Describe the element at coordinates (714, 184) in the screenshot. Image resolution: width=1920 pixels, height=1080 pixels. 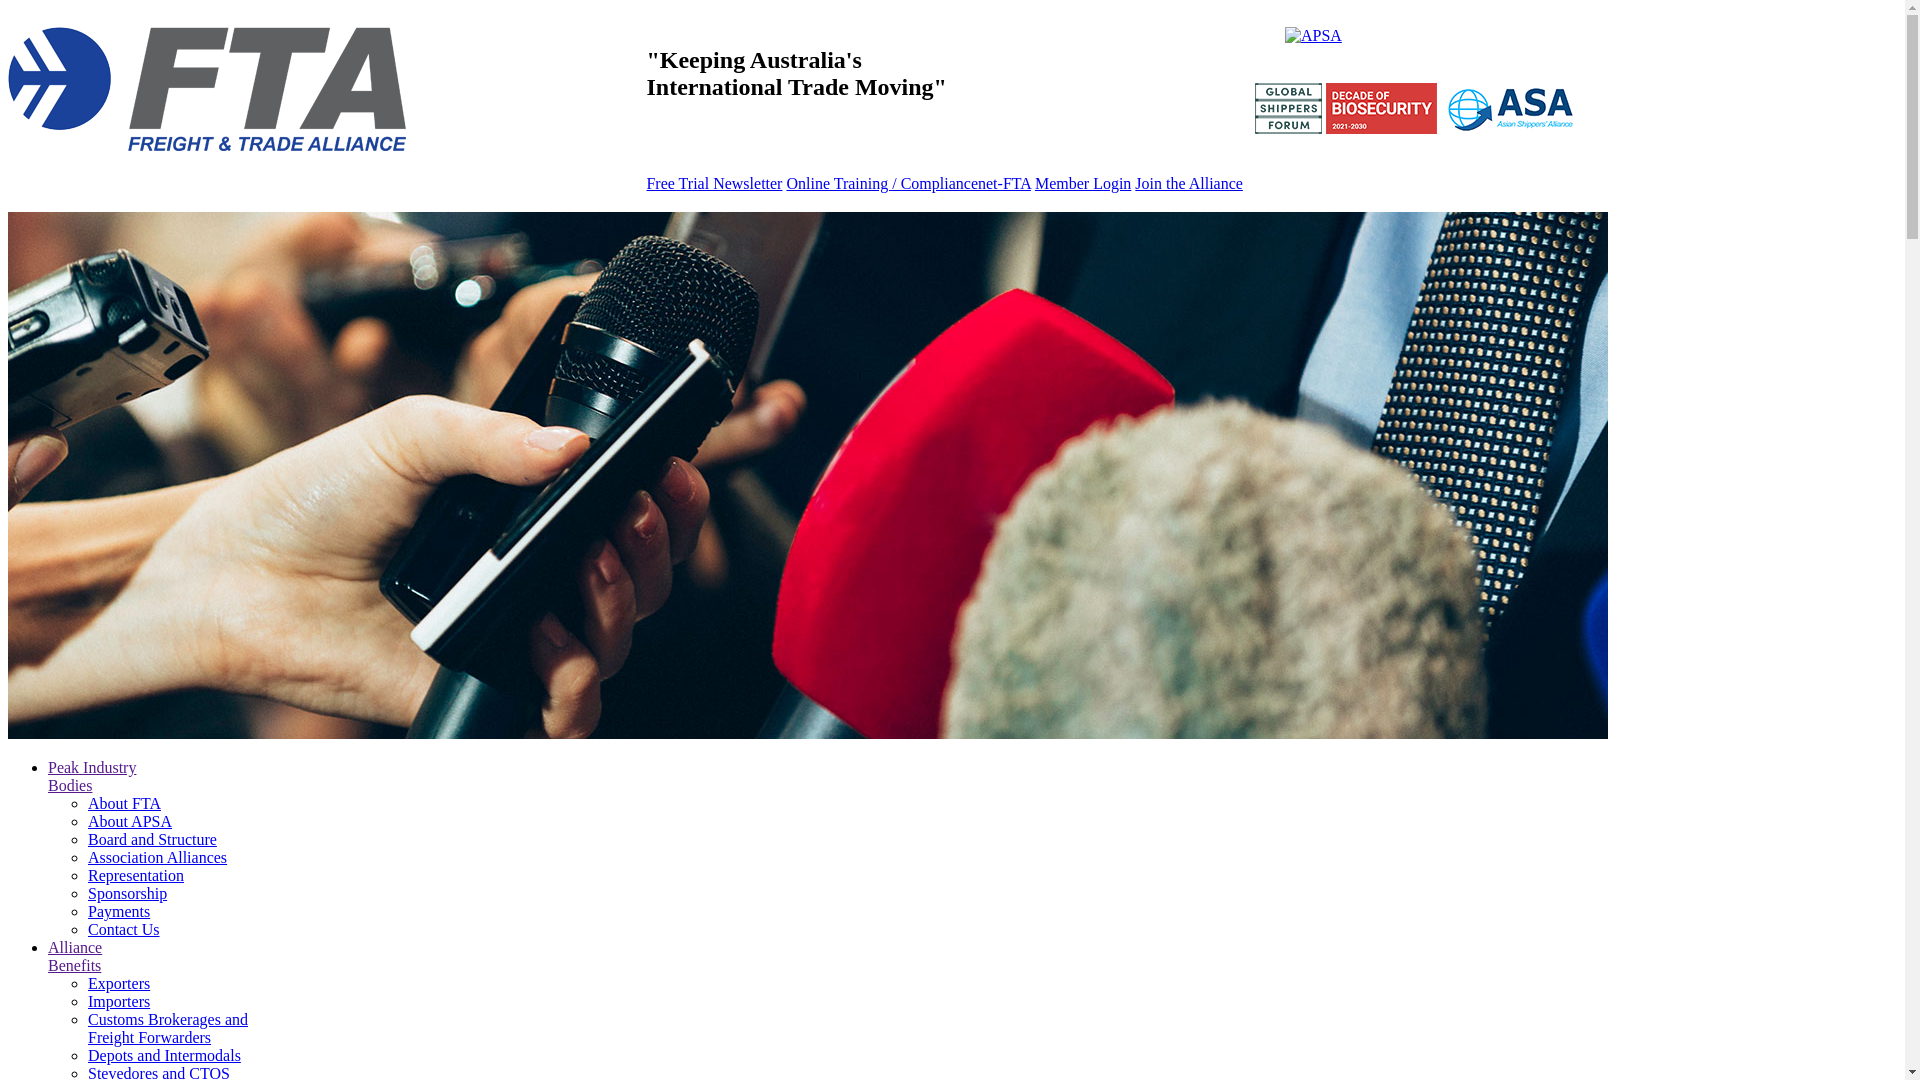
I see `Free Trial Newsletter` at that location.